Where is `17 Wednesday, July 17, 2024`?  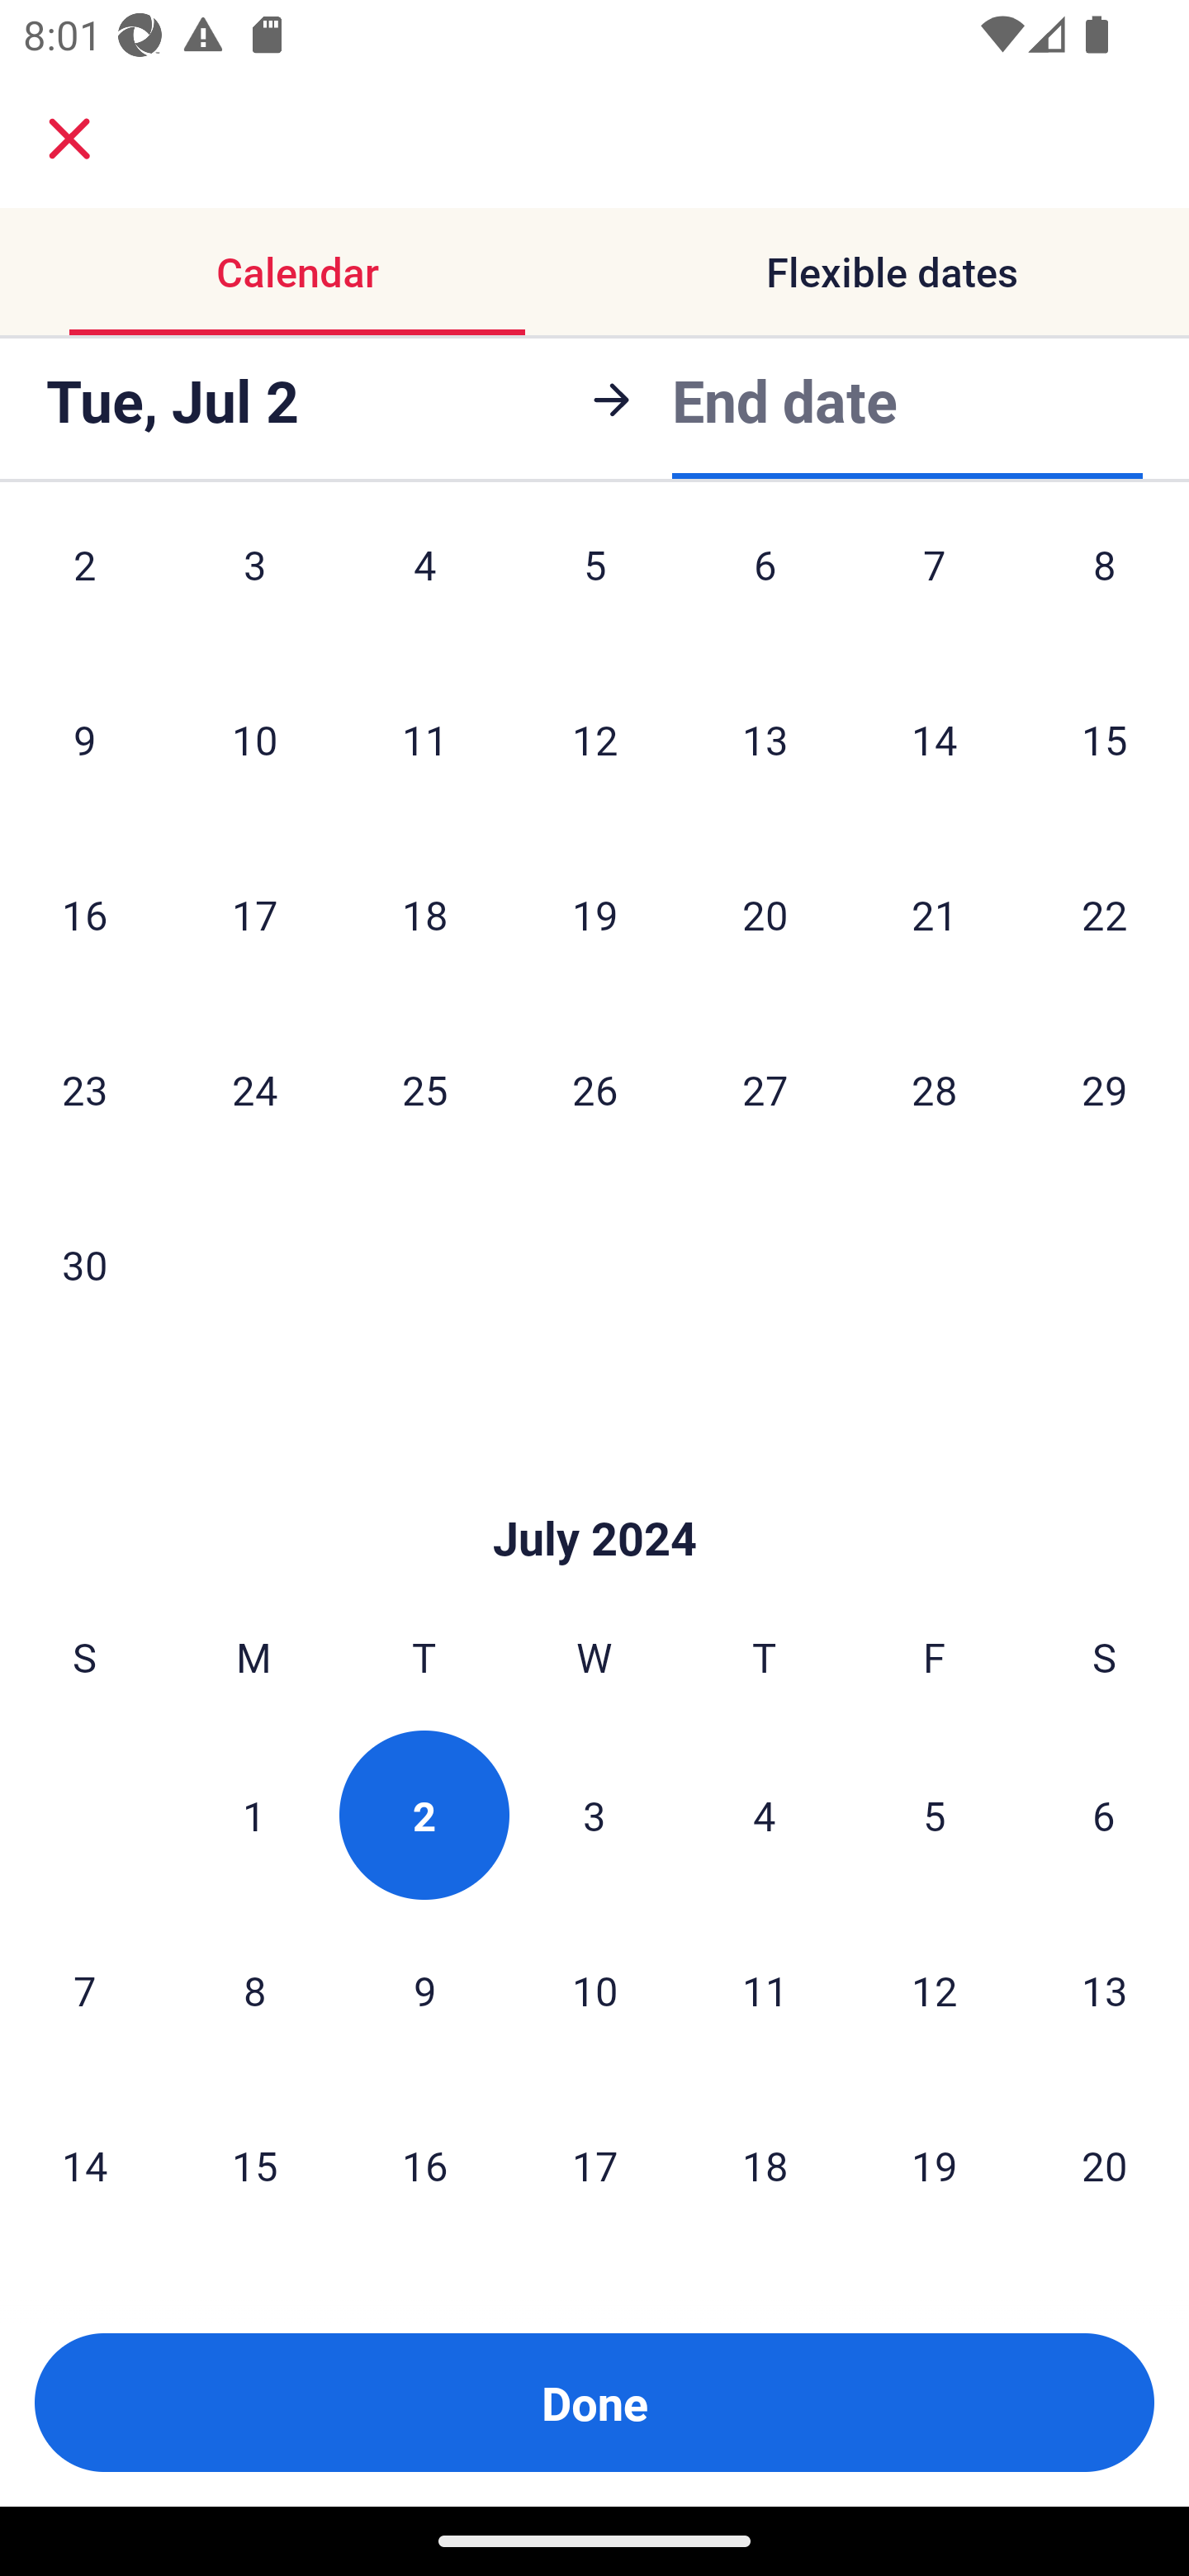 17 Wednesday, July 17, 2024 is located at coordinates (594, 2165).